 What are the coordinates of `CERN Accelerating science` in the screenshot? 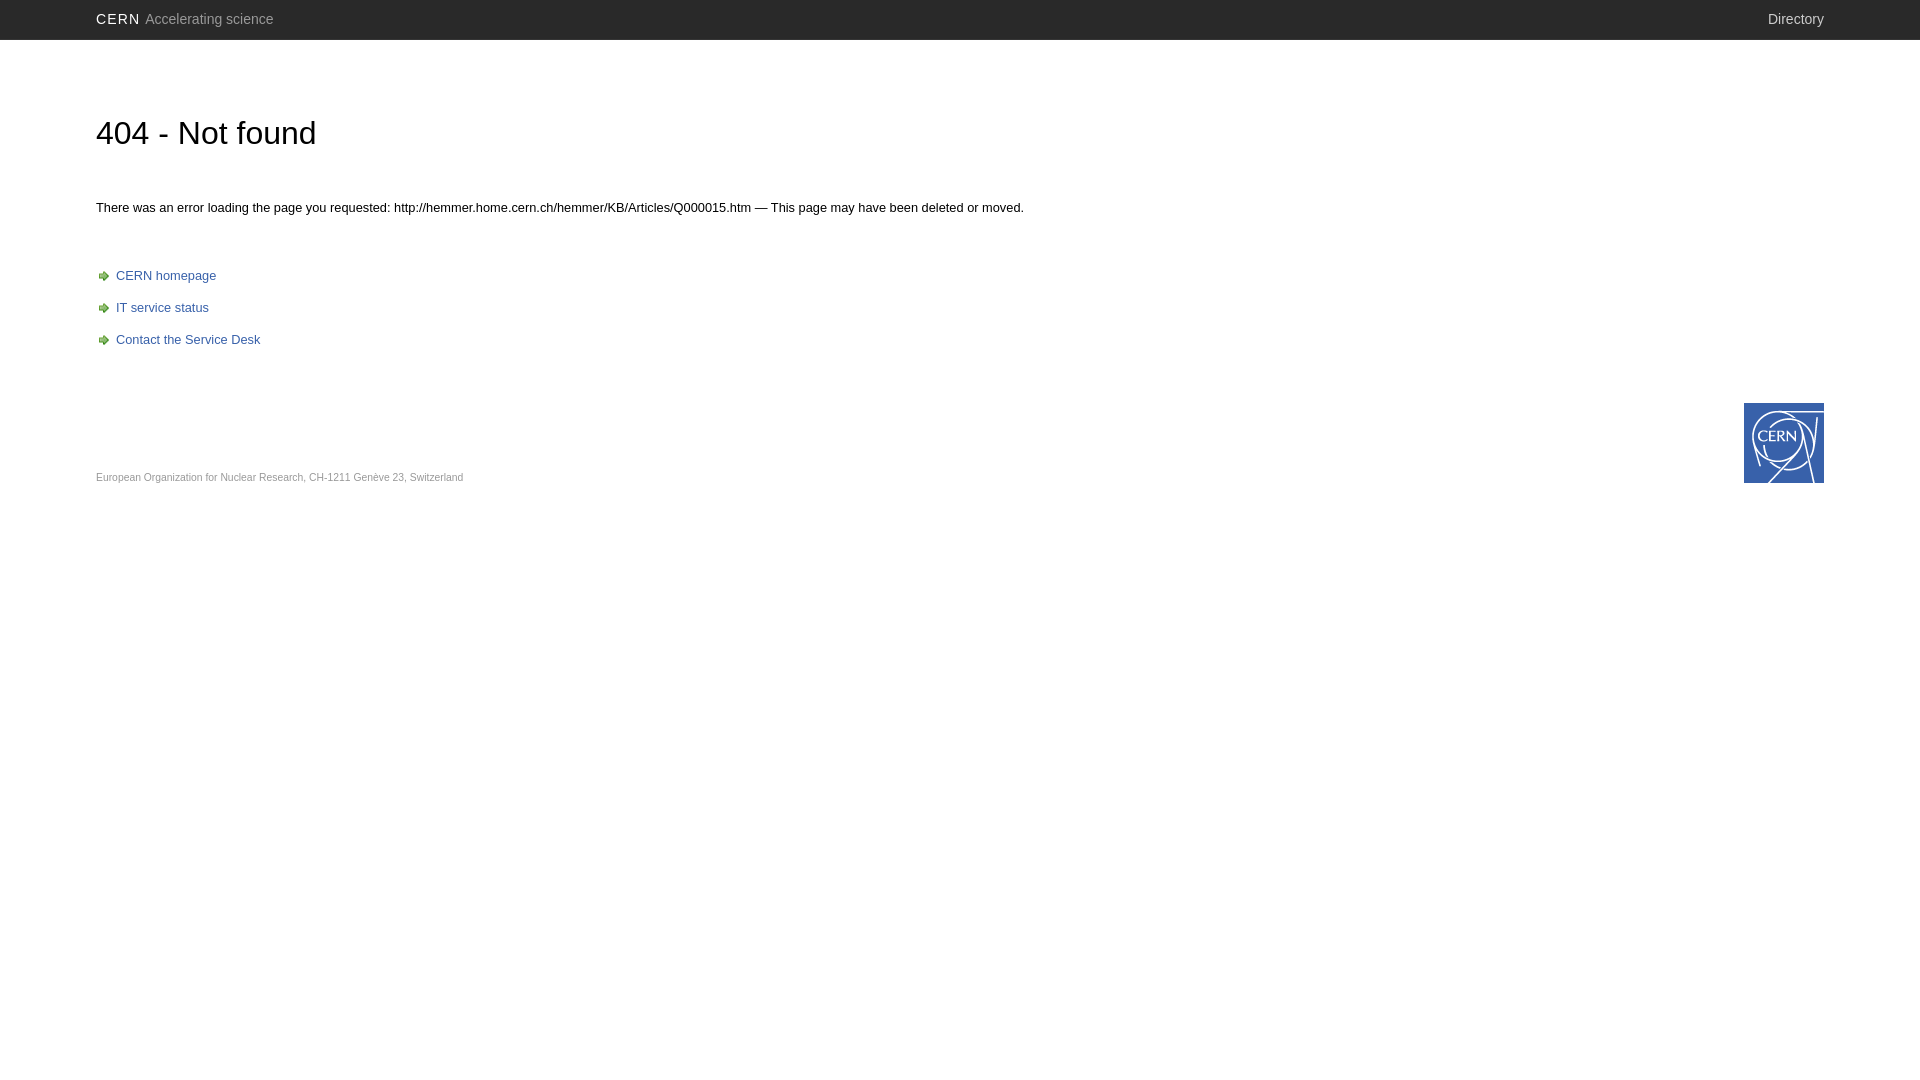 It's located at (185, 19).